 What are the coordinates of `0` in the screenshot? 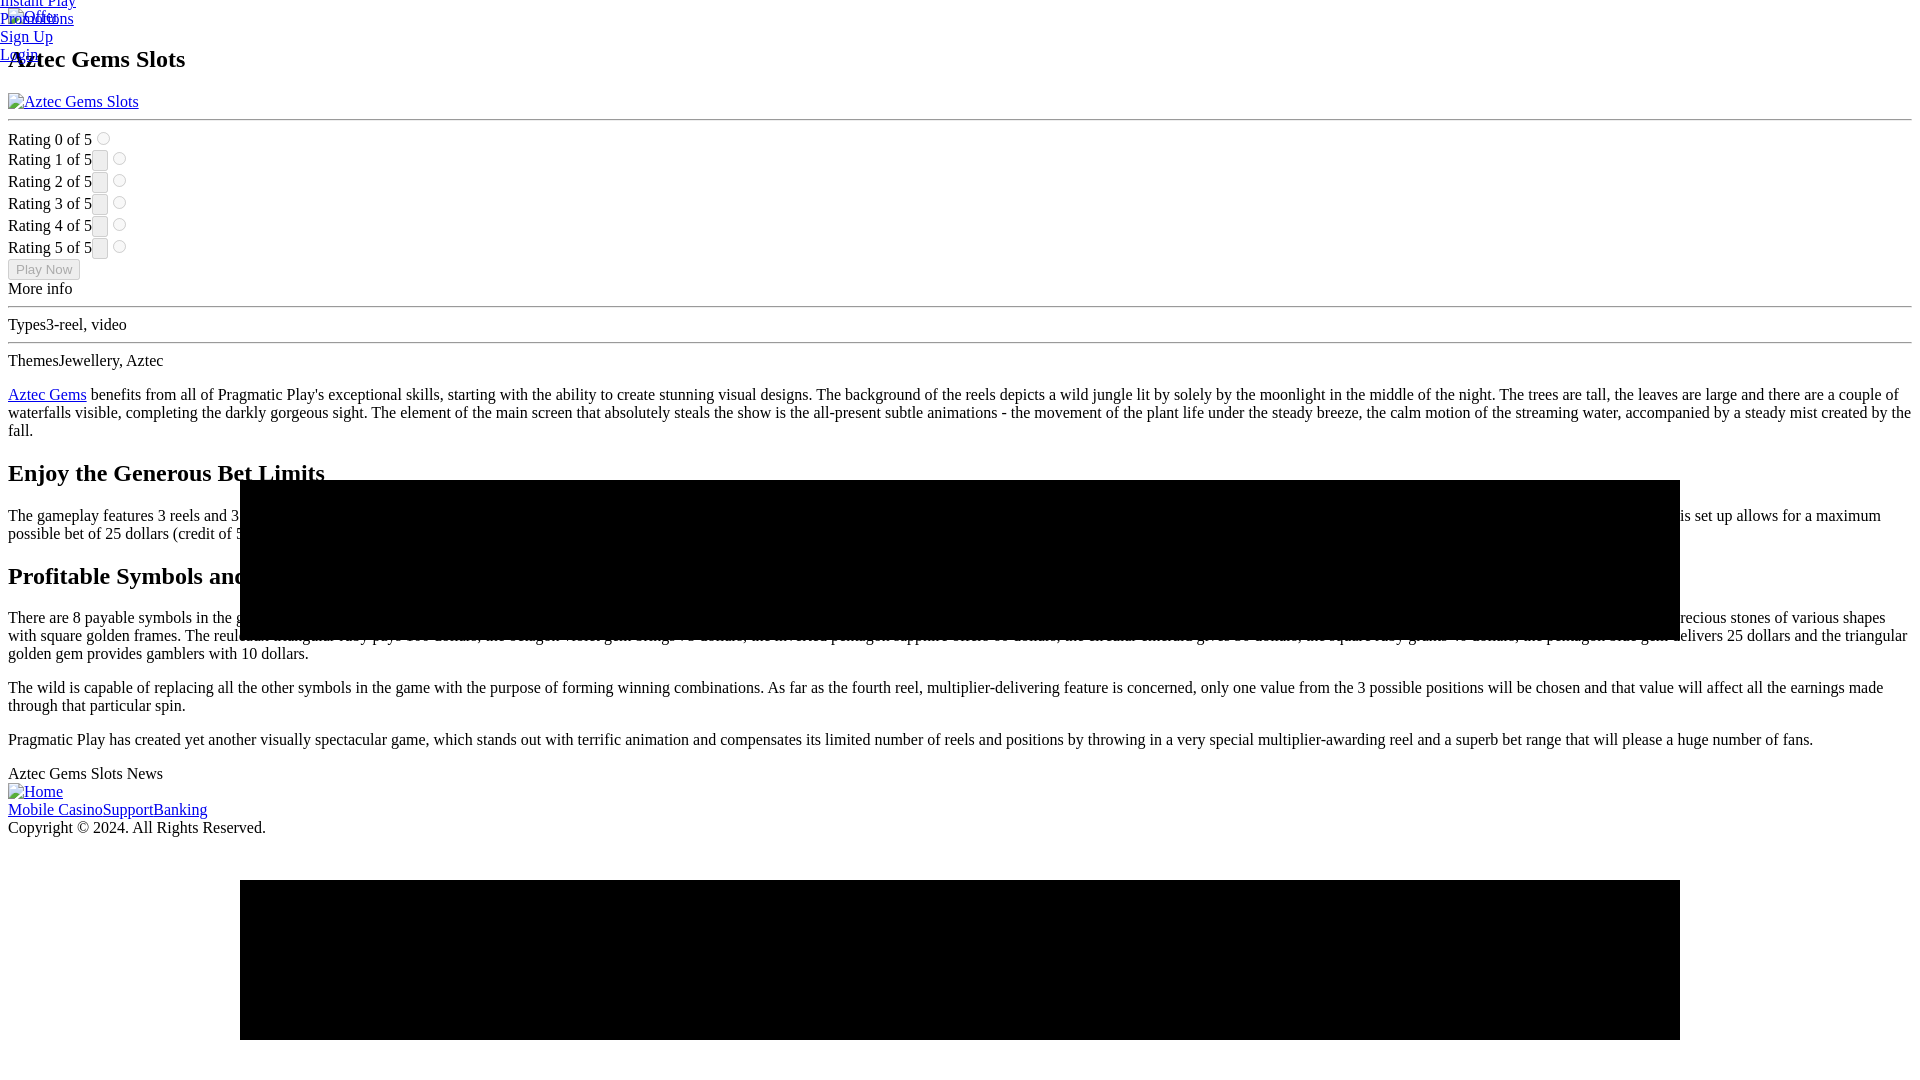 It's located at (103, 138).